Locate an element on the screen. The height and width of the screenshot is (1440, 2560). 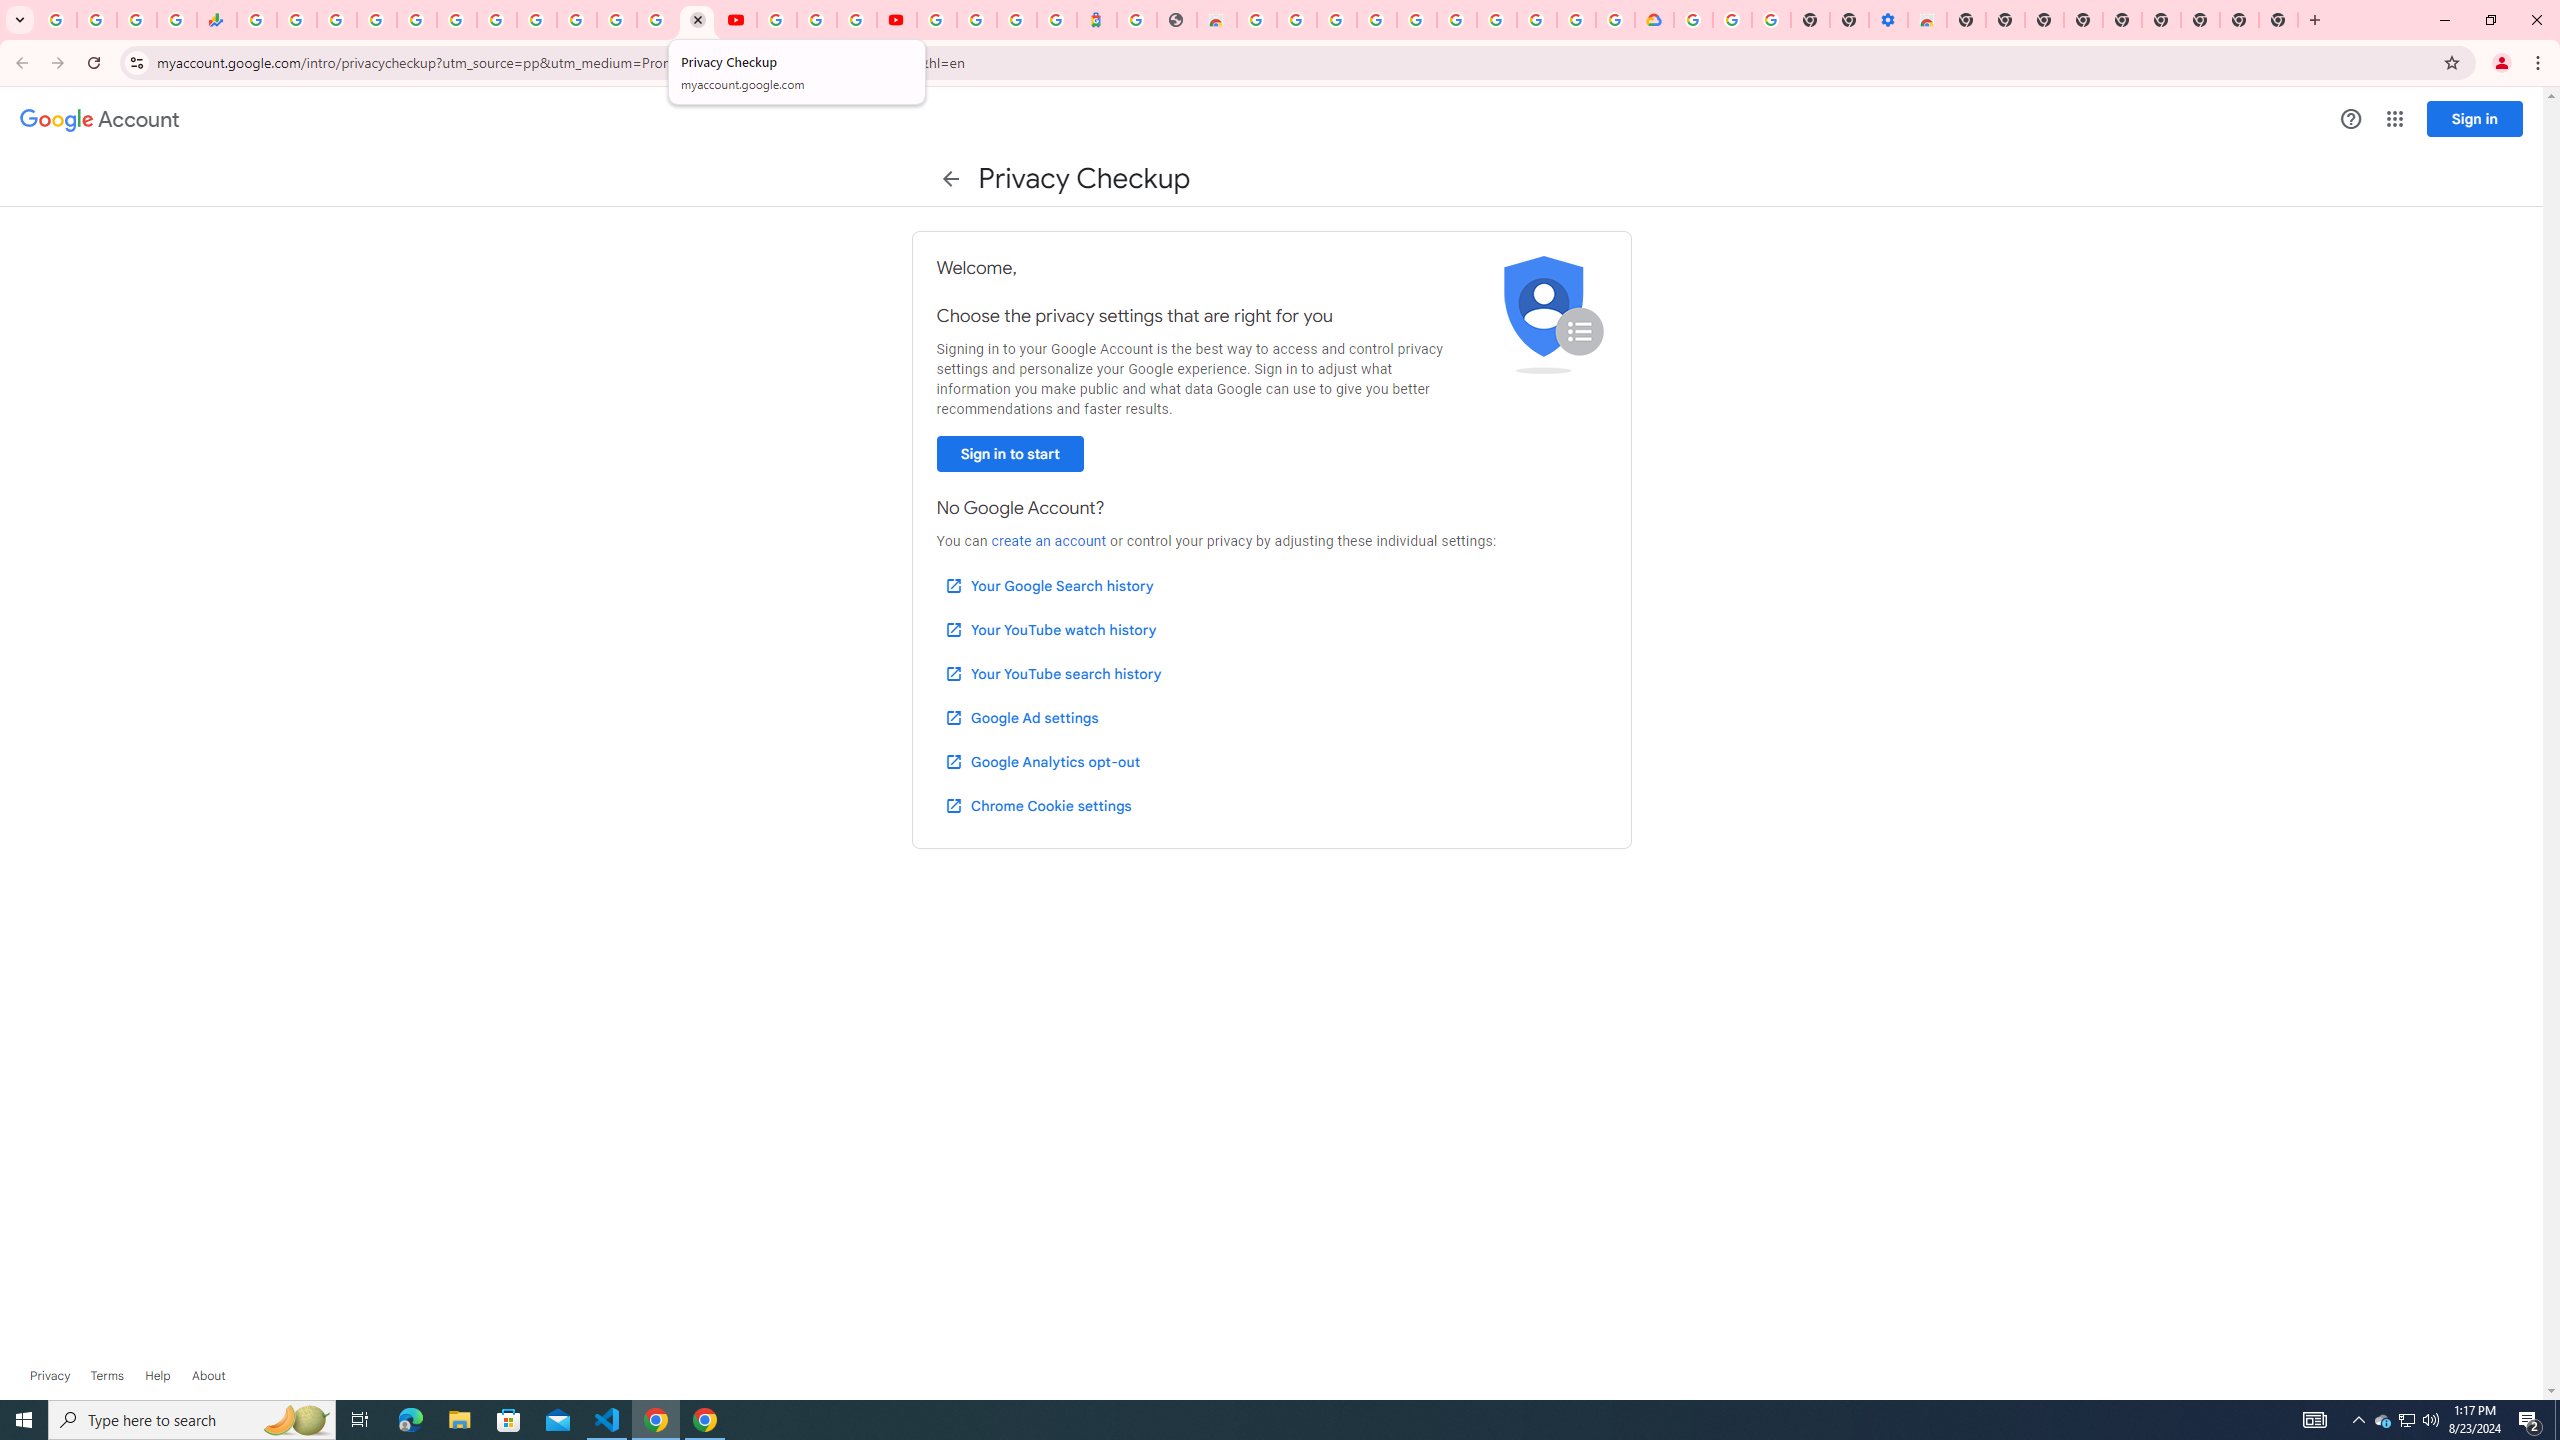
YouTube is located at coordinates (776, 20).